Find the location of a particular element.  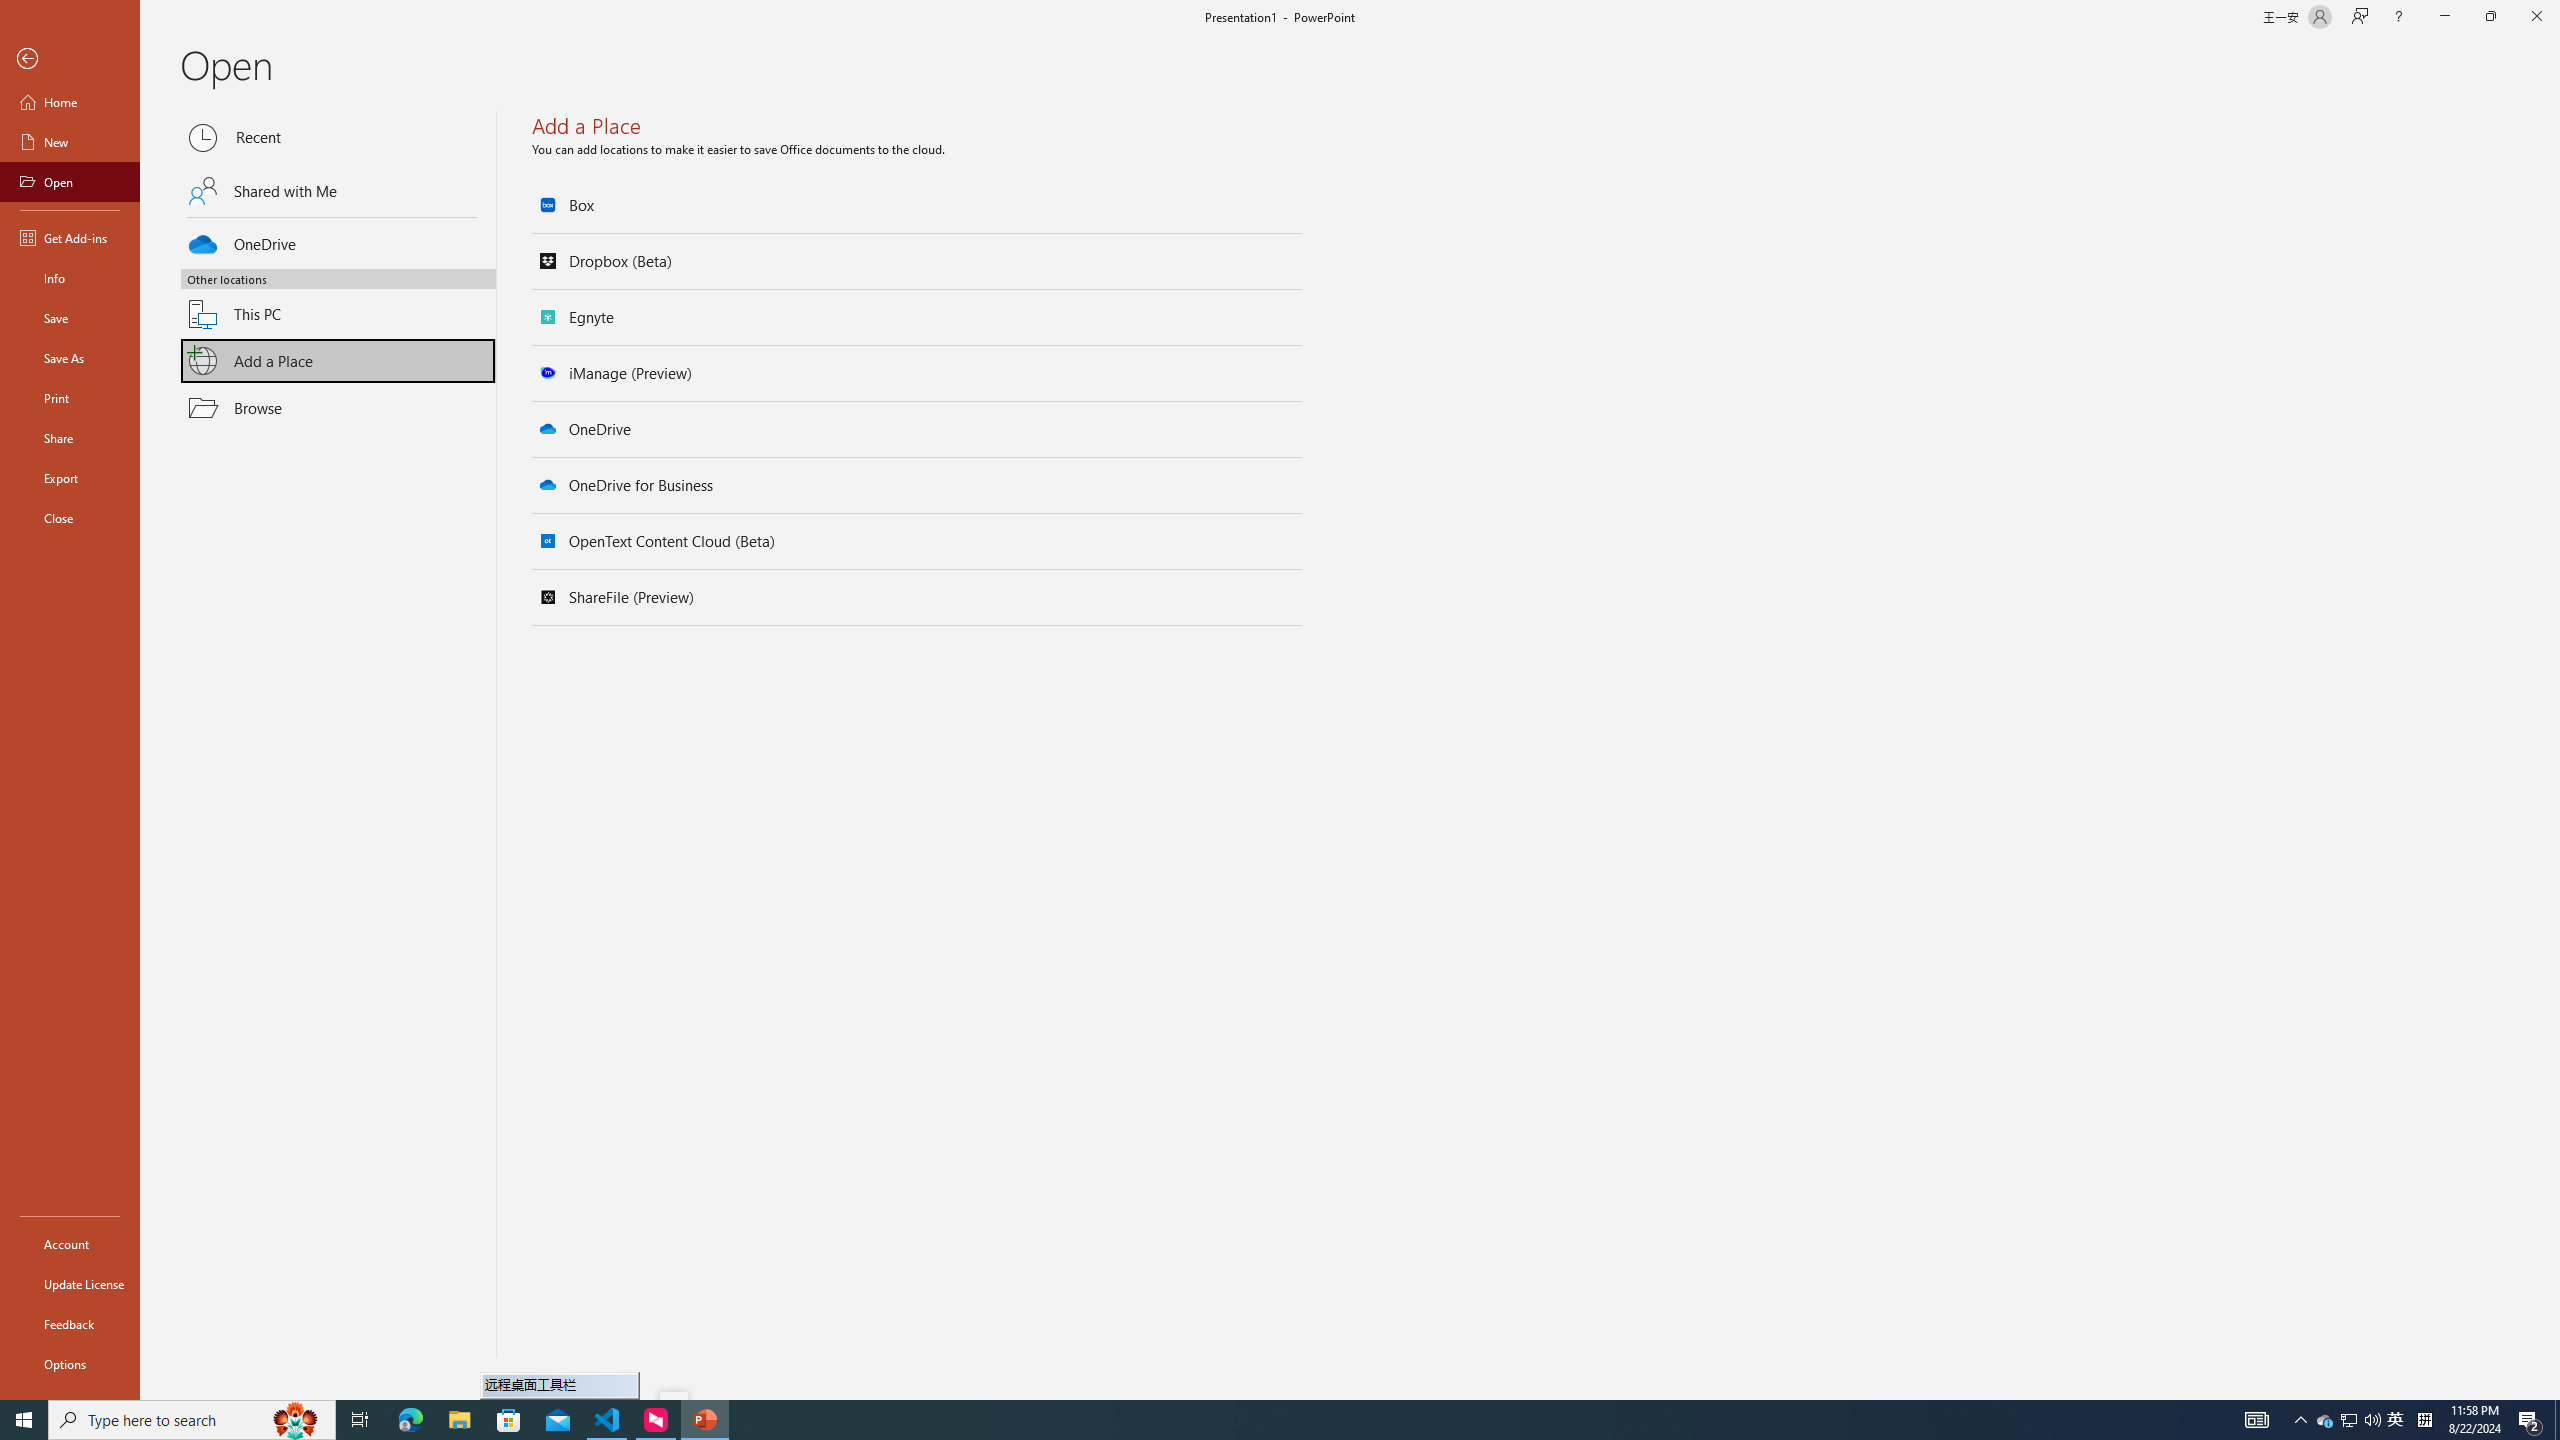

Browse is located at coordinates (338, 408).